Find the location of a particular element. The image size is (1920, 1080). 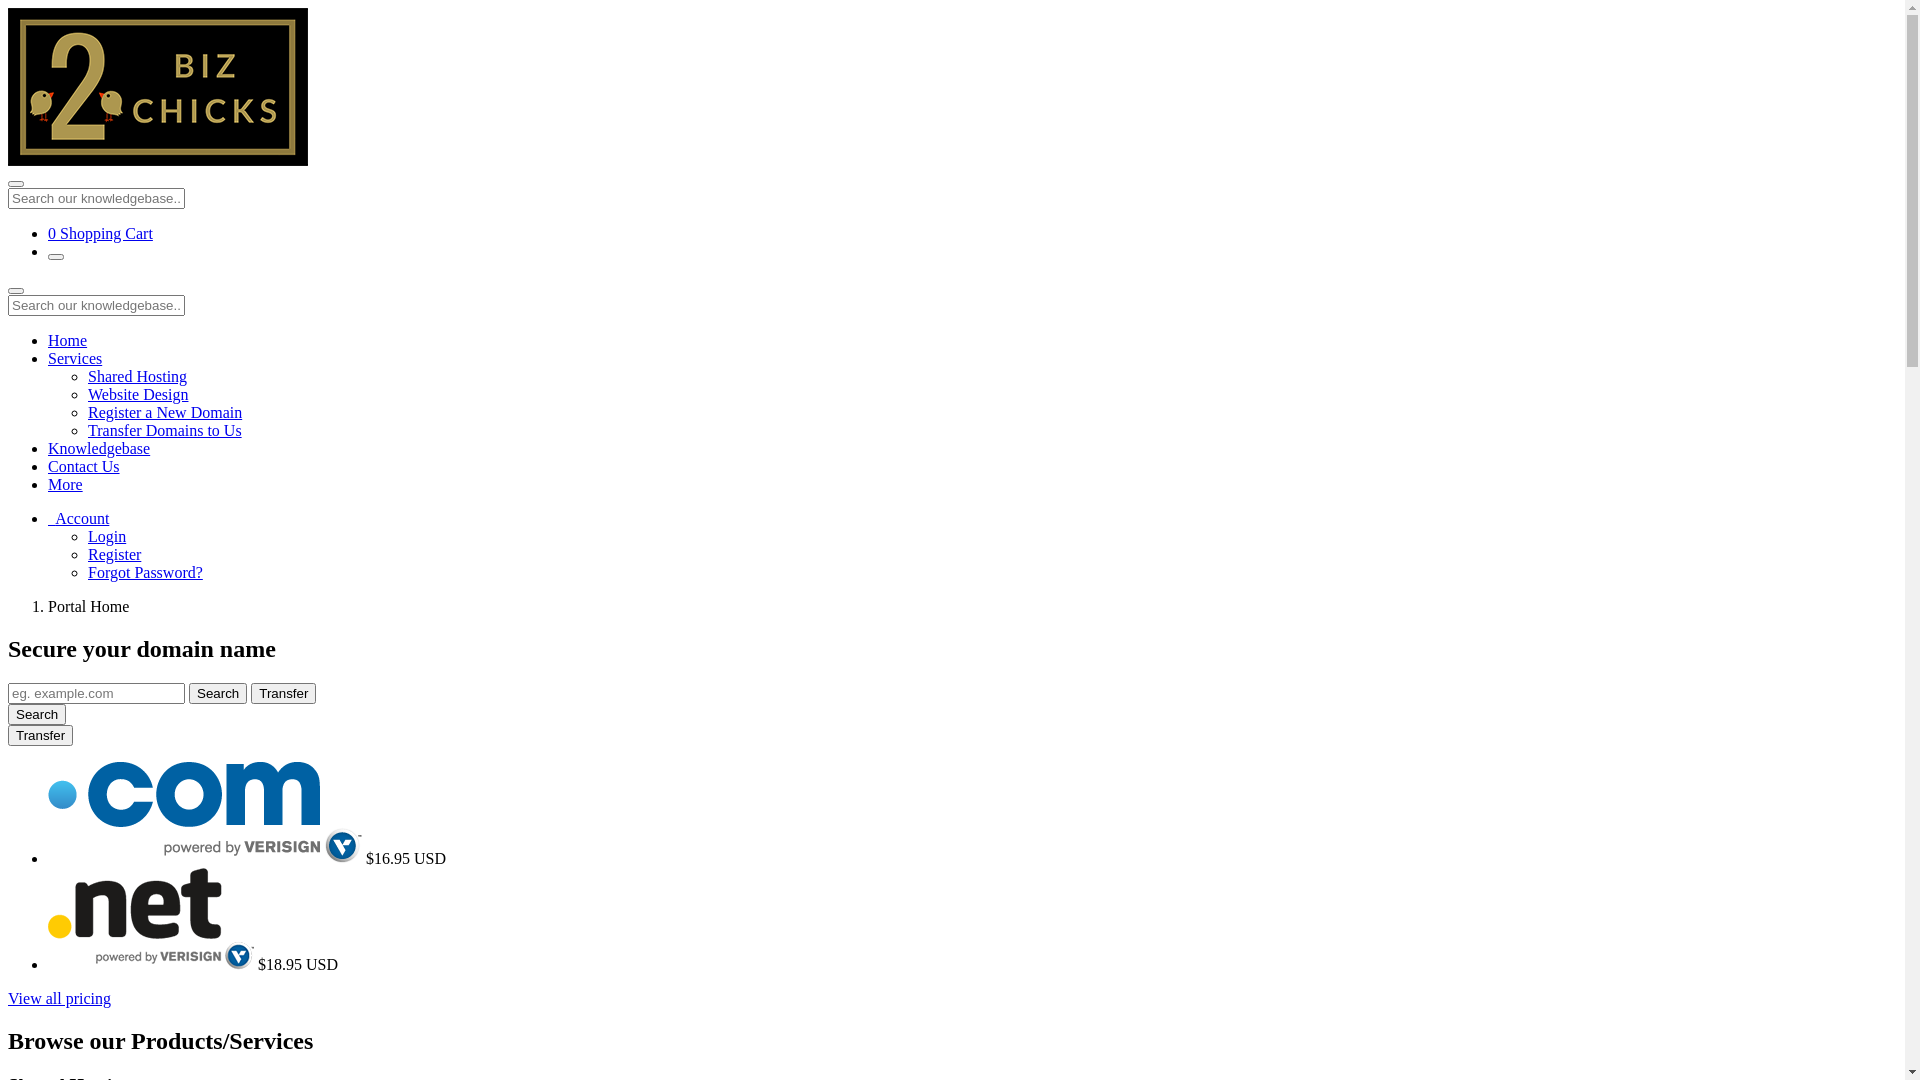

Register is located at coordinates (114, 554).